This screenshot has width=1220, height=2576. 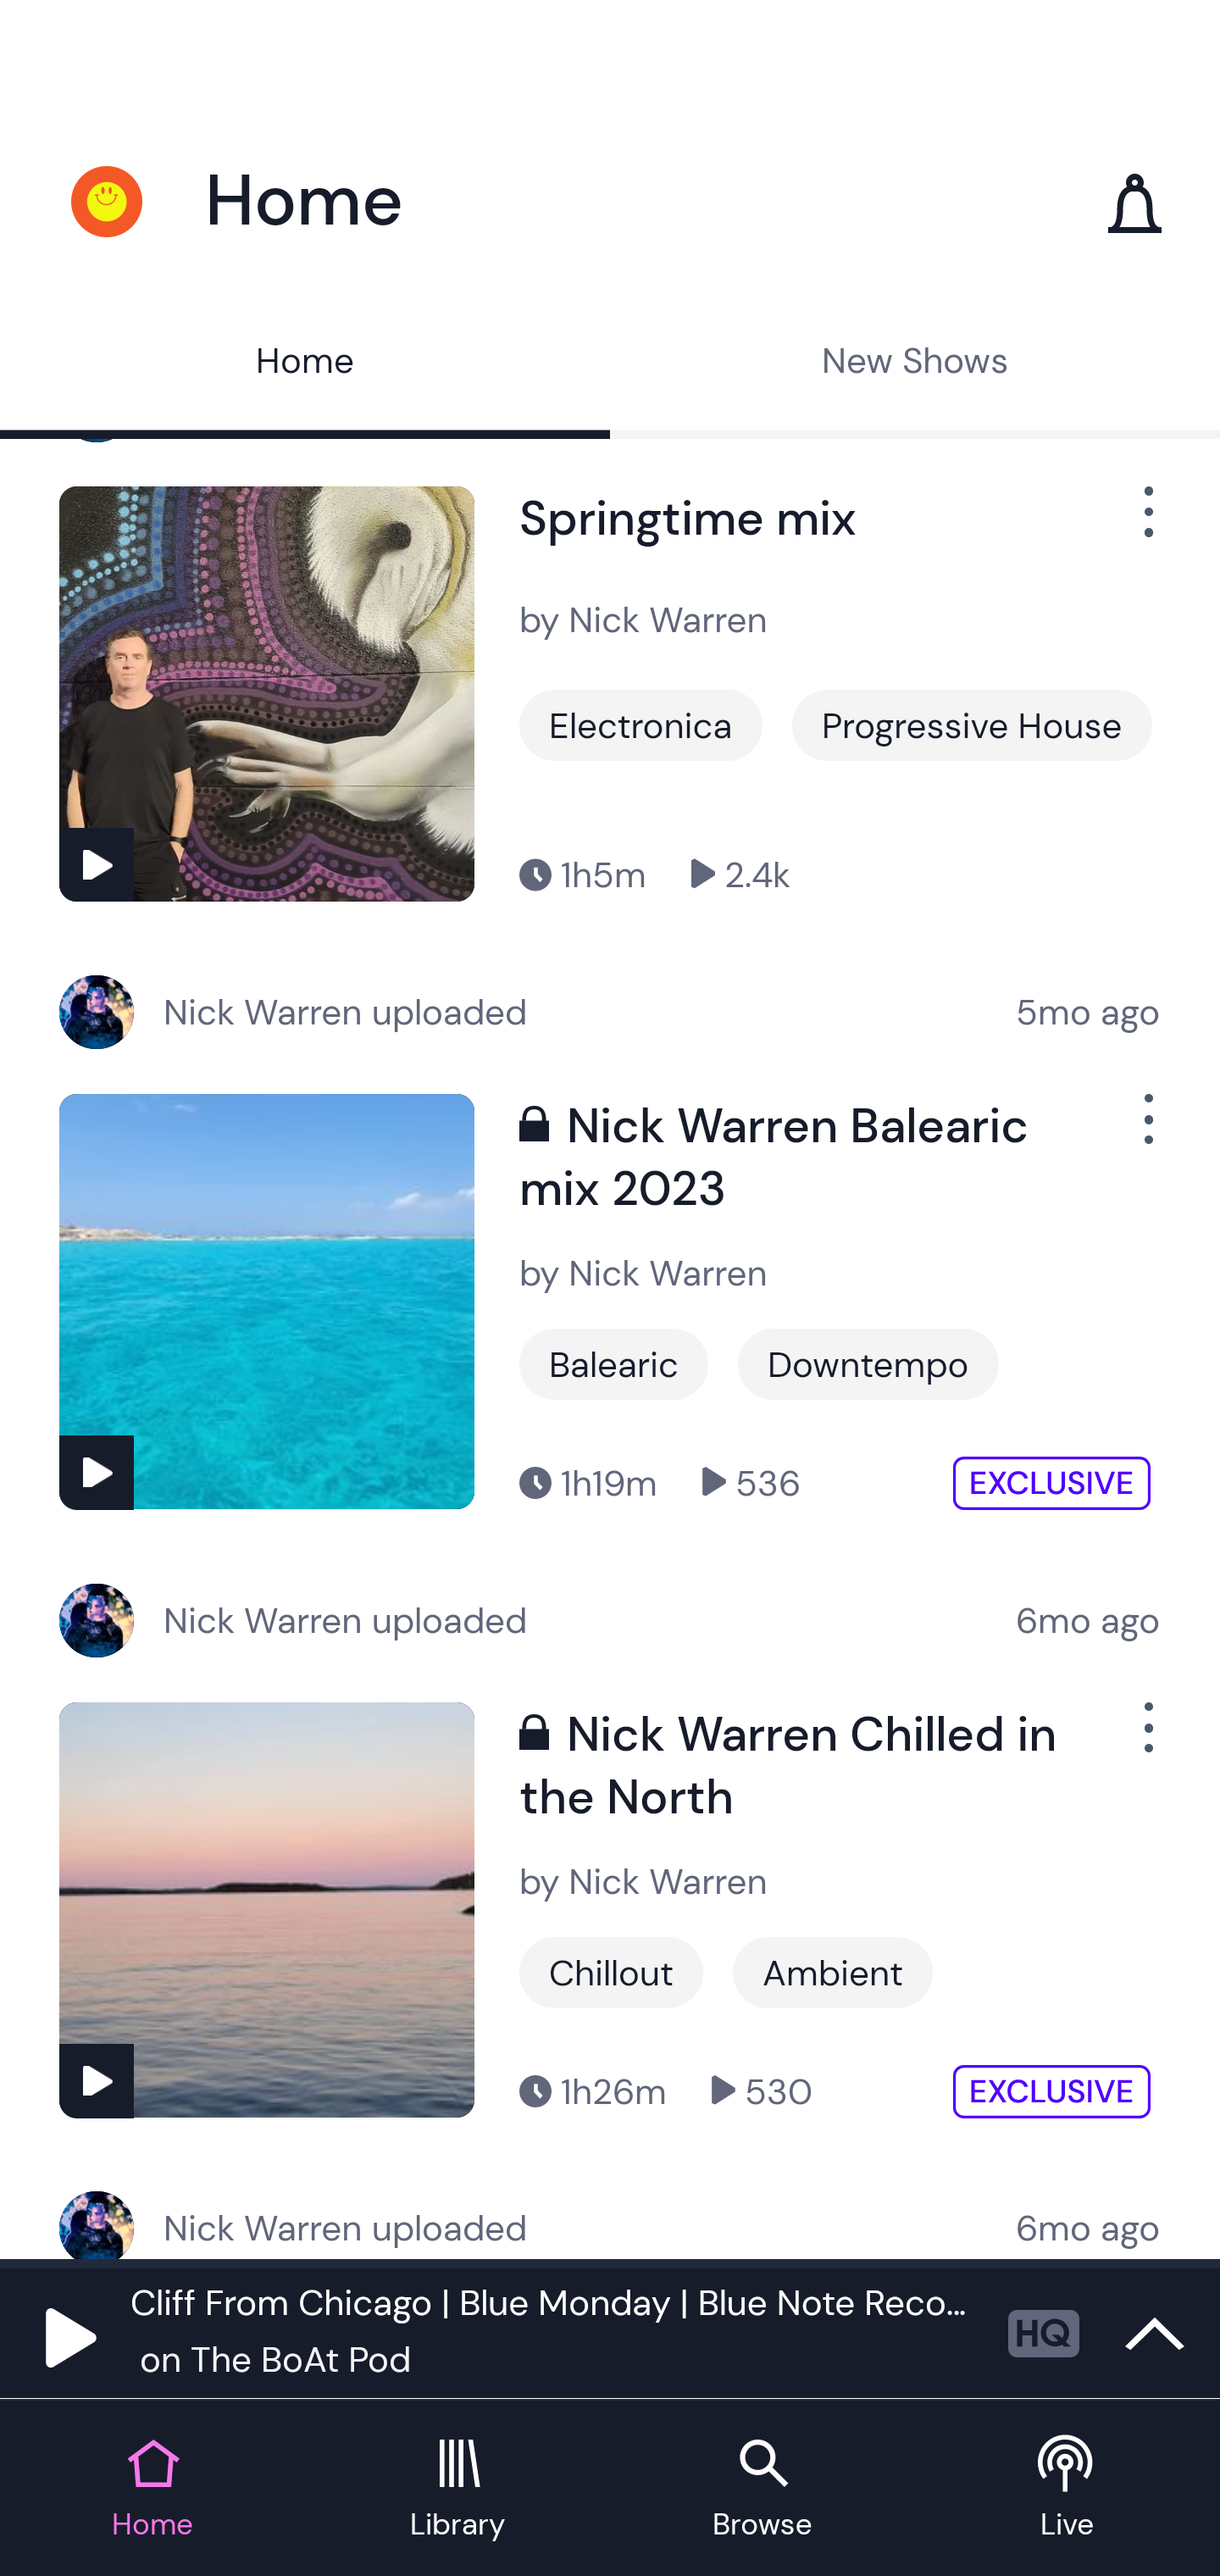 I want to click on Home, so click(x=305, y=364).